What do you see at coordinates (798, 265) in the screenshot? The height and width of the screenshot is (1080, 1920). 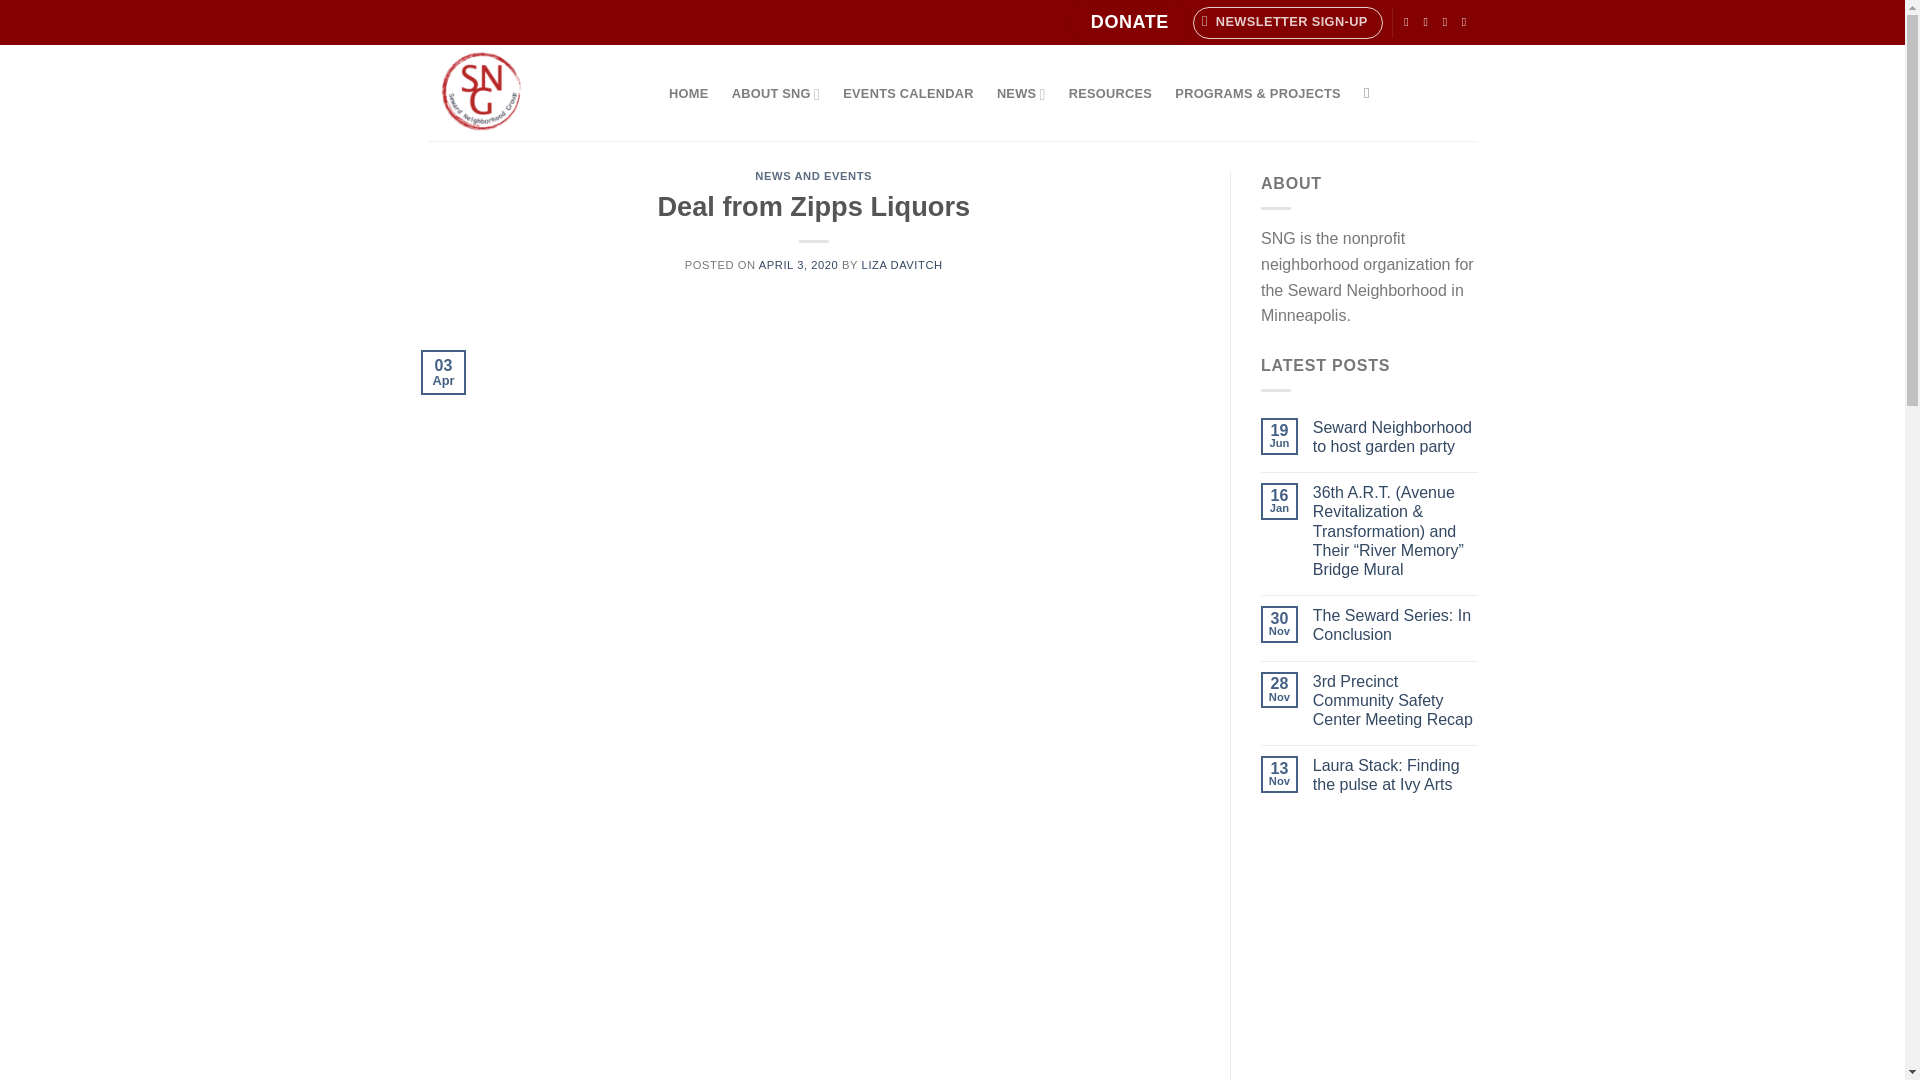 I see `APRIL 3, 2020` at bounding box center [798, 265].